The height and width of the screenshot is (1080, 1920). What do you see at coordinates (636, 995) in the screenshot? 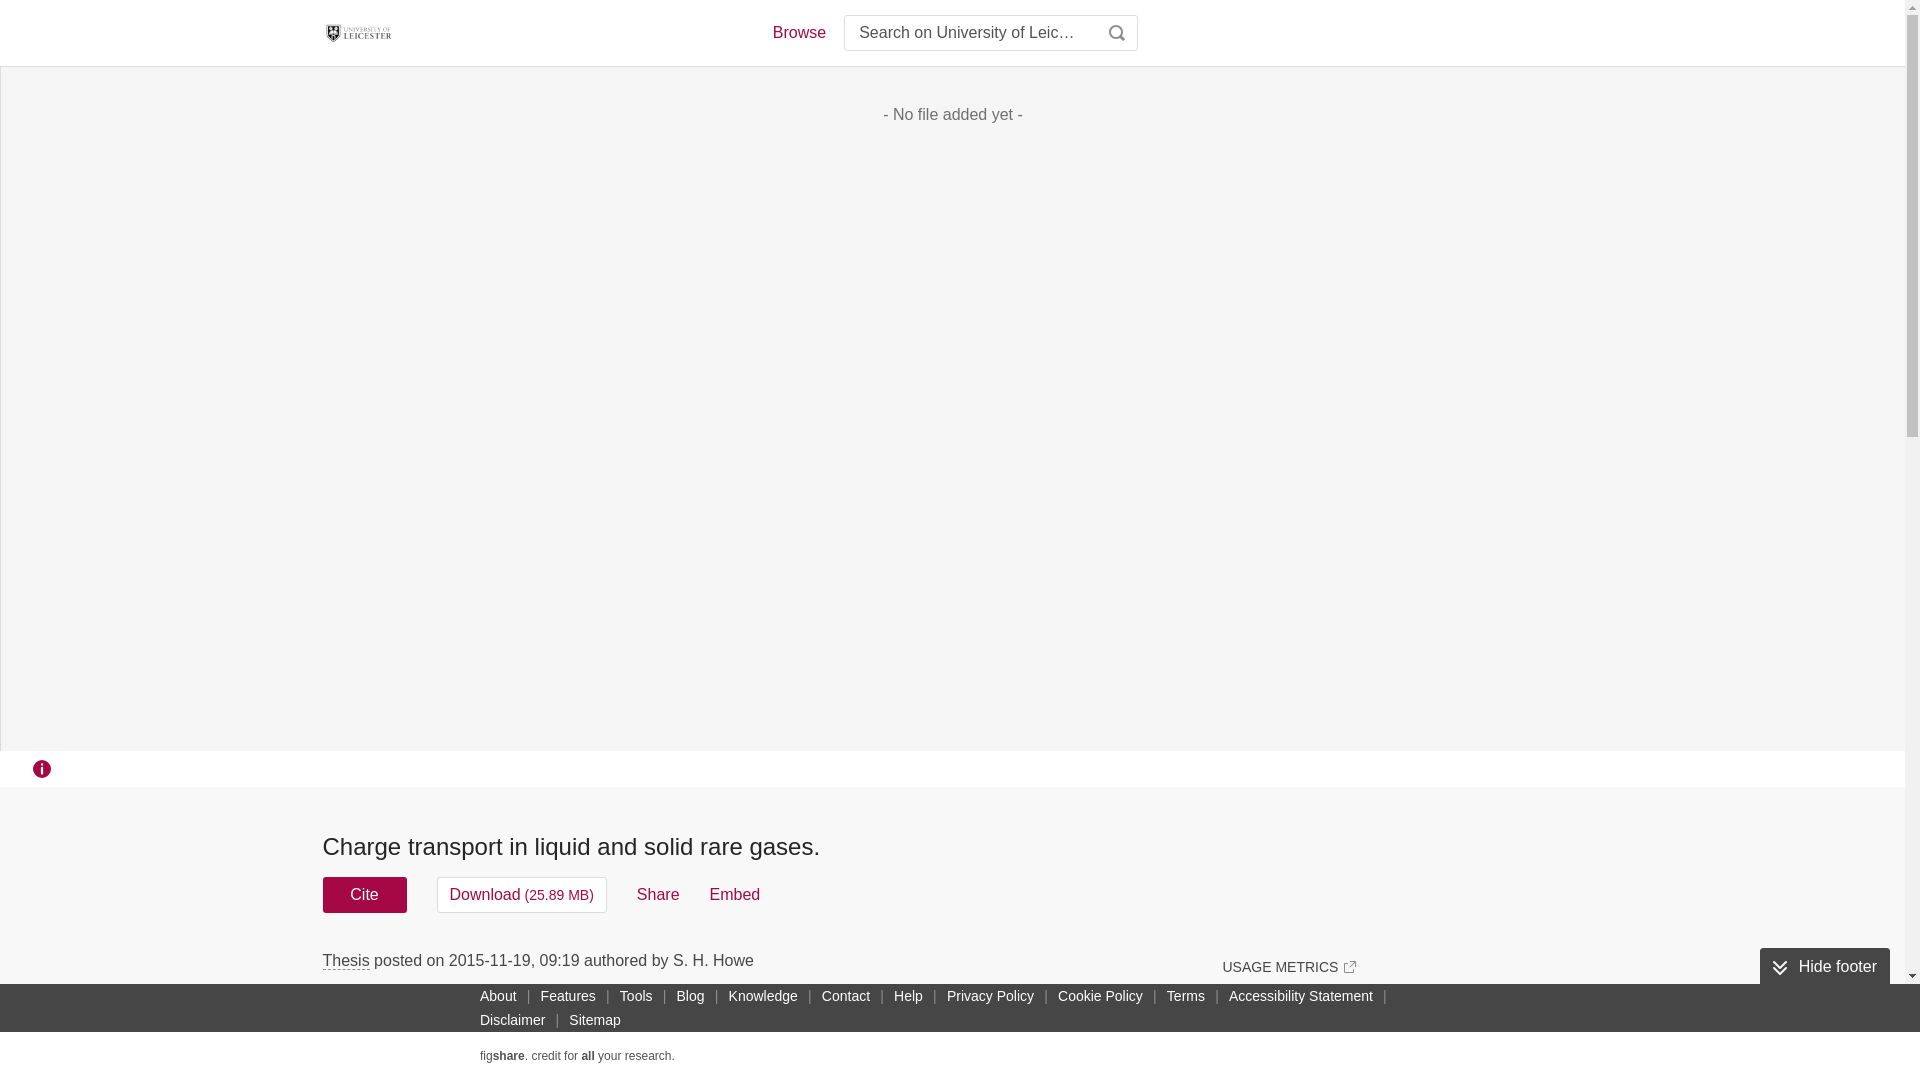
I see `Tools` at bounding box center [636, 995].